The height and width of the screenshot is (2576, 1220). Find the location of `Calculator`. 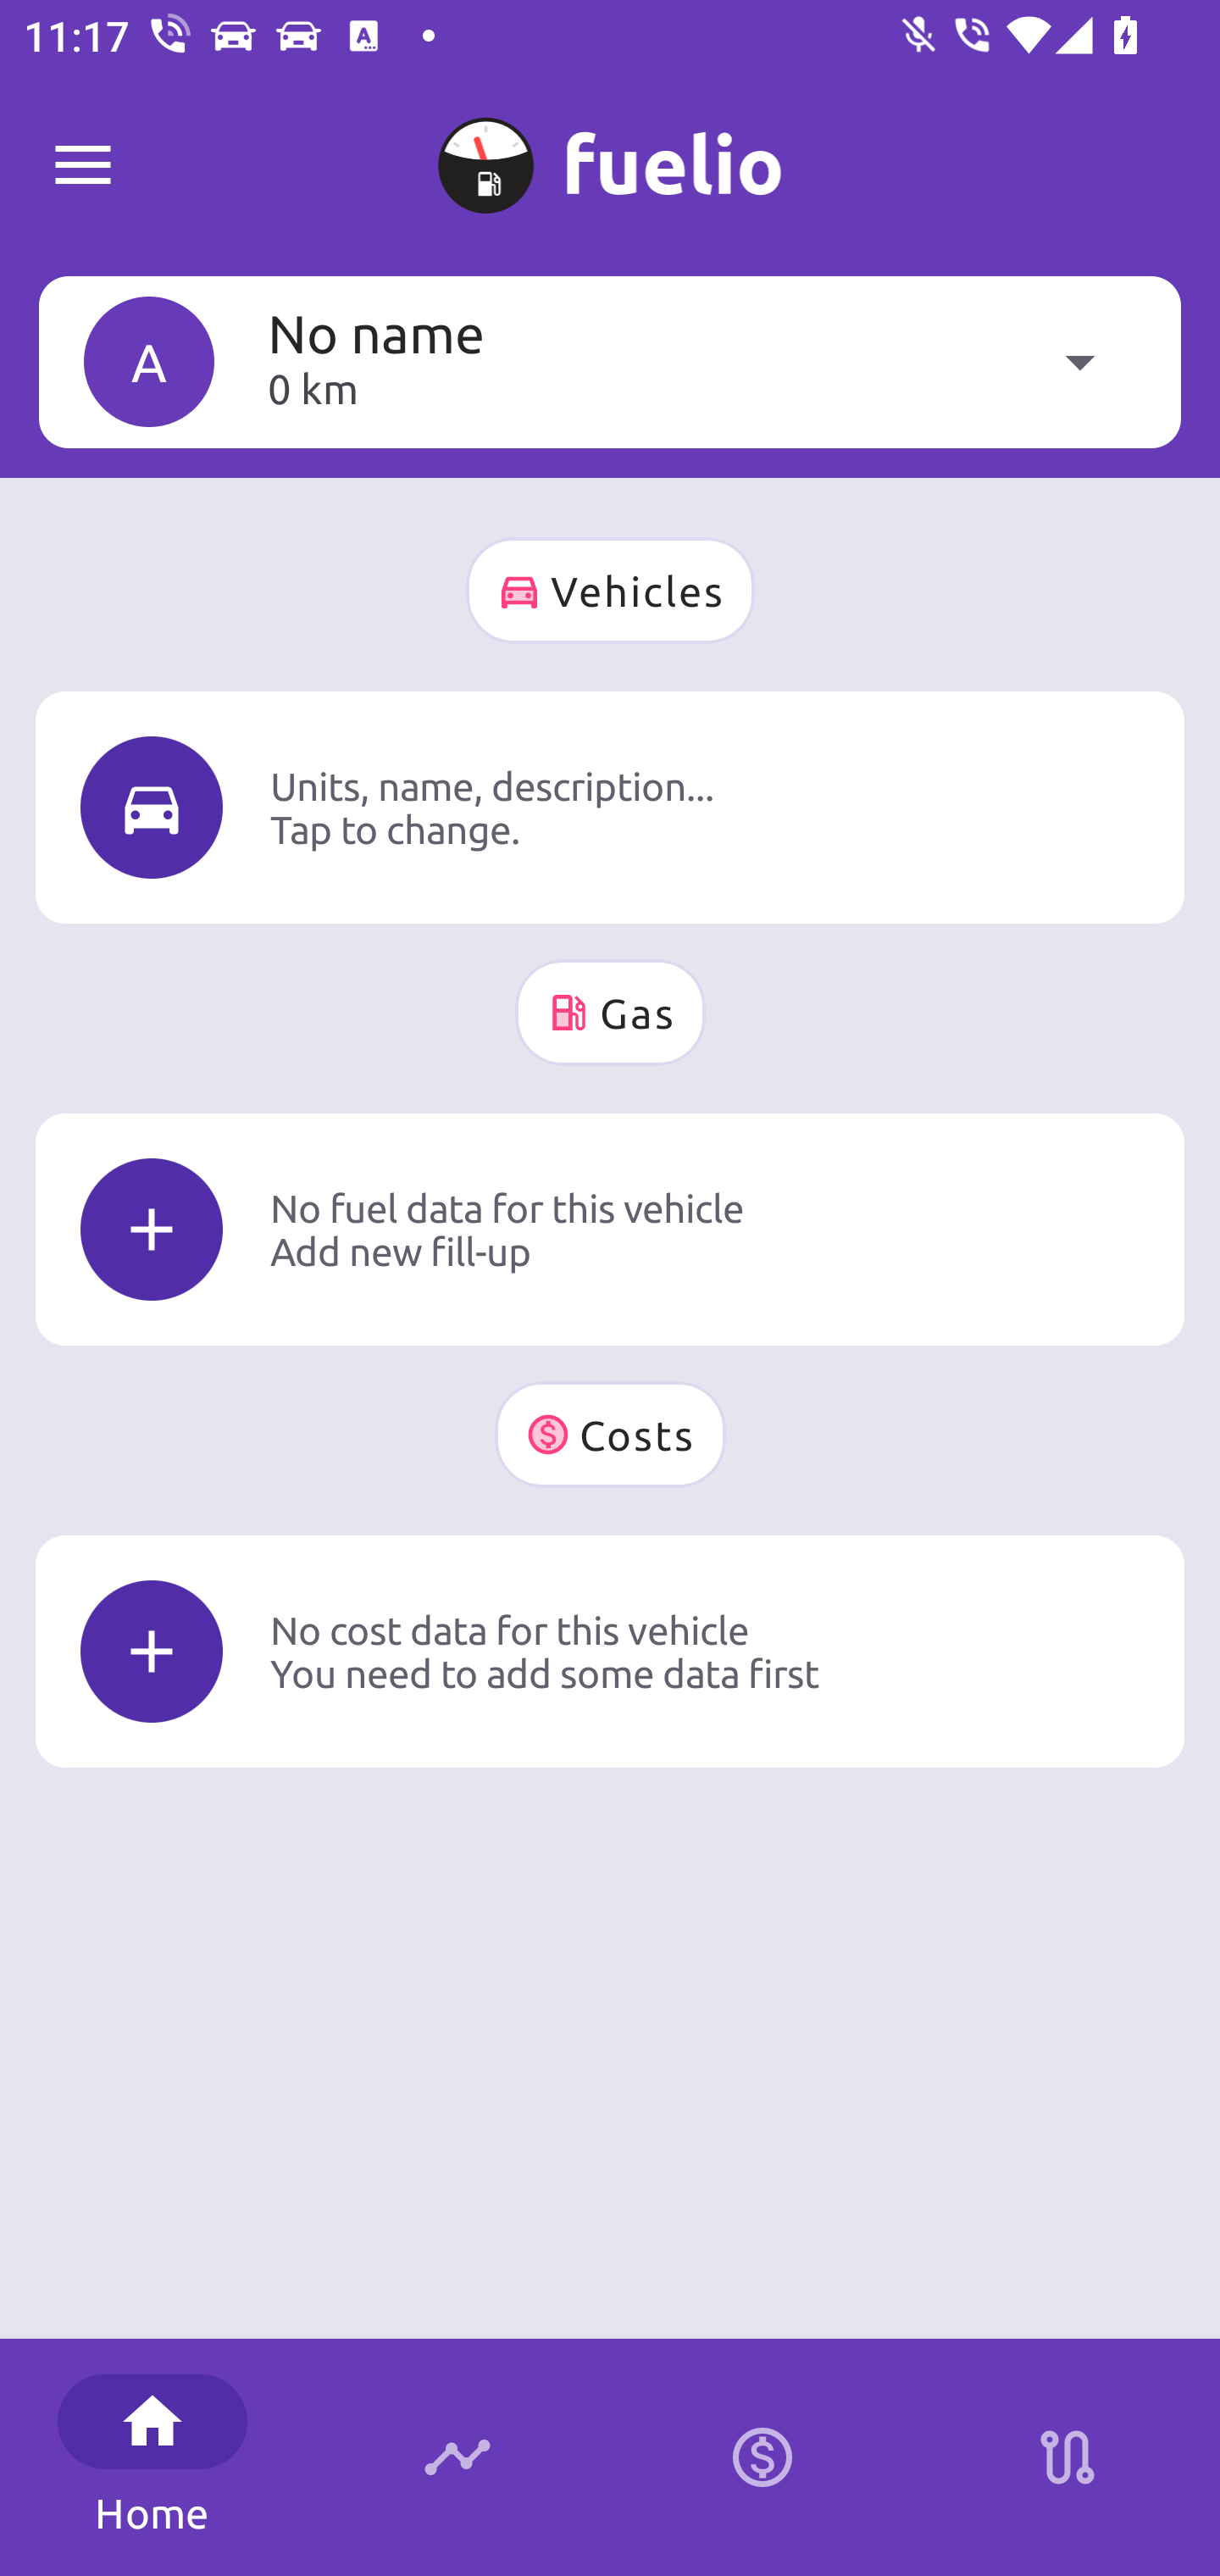

Calculator is located at coordinates (762, 2457).